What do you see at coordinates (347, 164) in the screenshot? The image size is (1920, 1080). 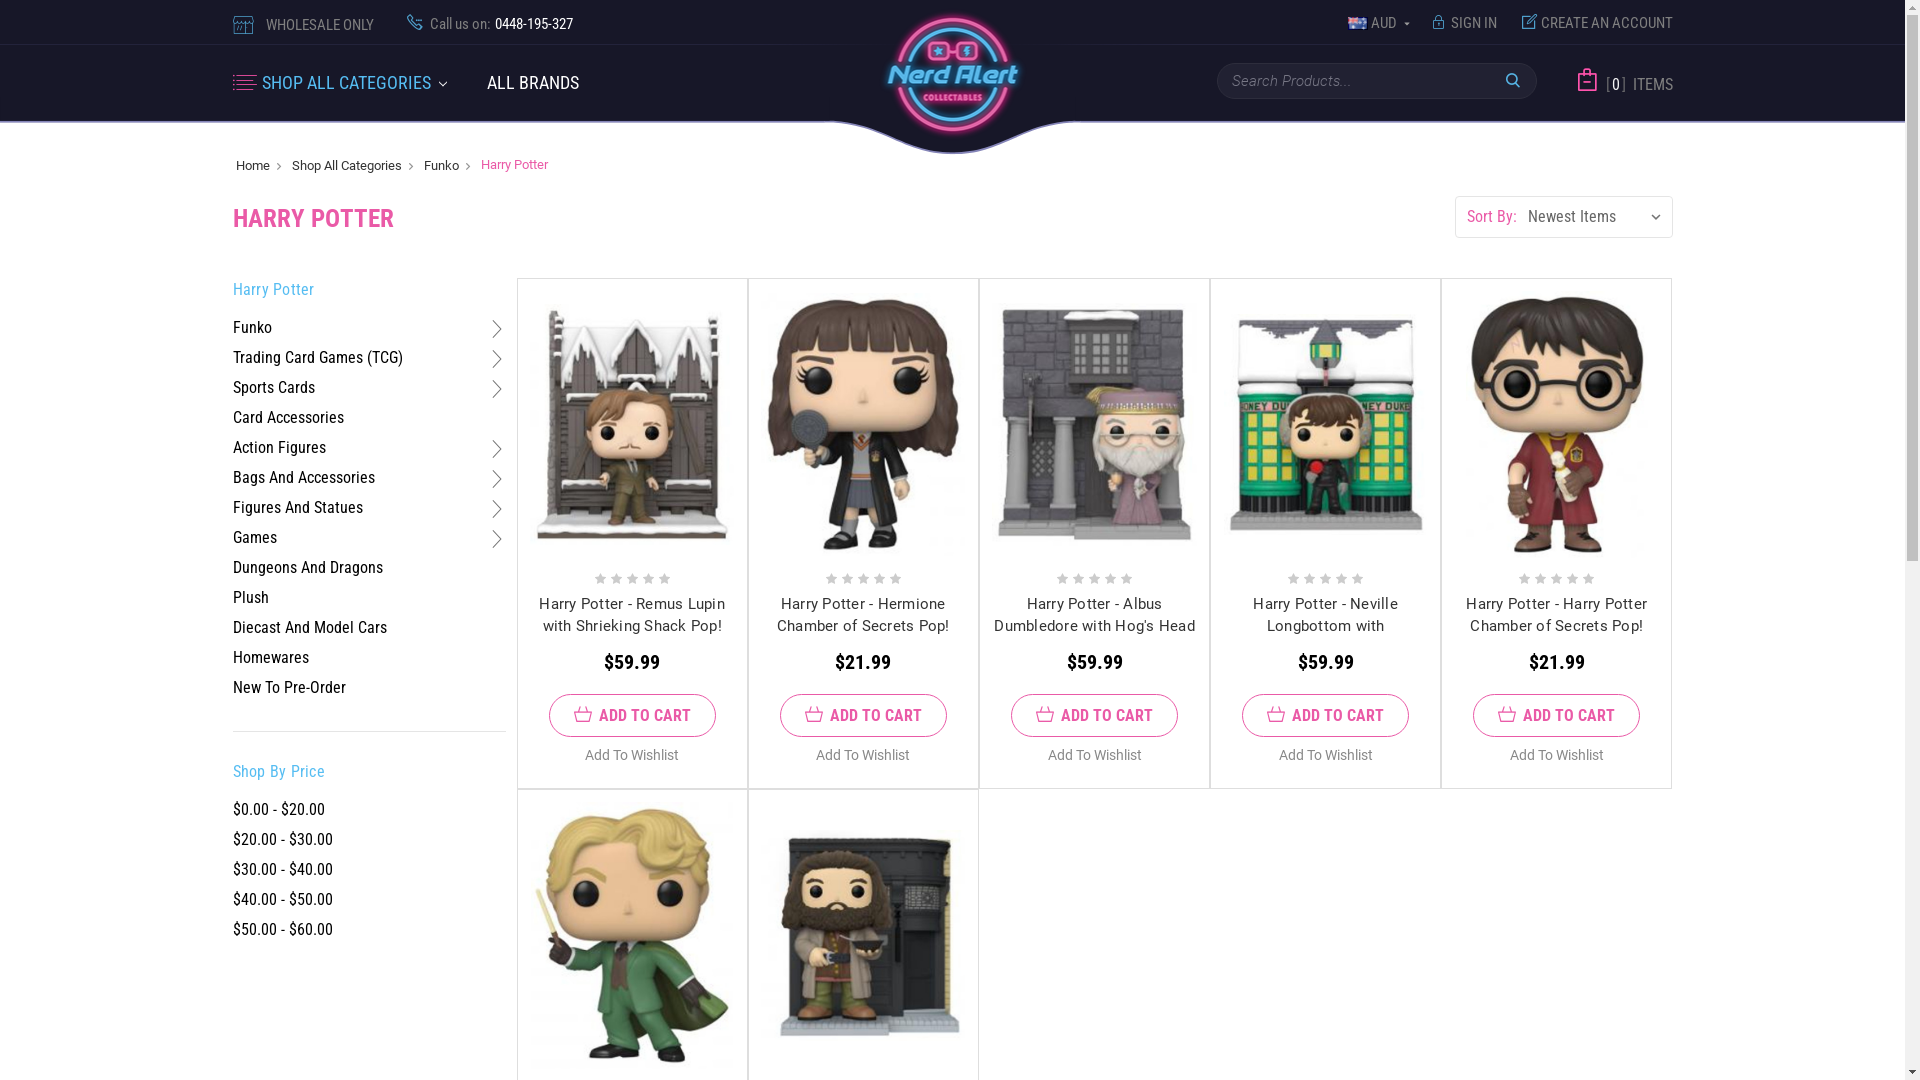 I see `Shop All Categories` at bounding box center [347, 164].